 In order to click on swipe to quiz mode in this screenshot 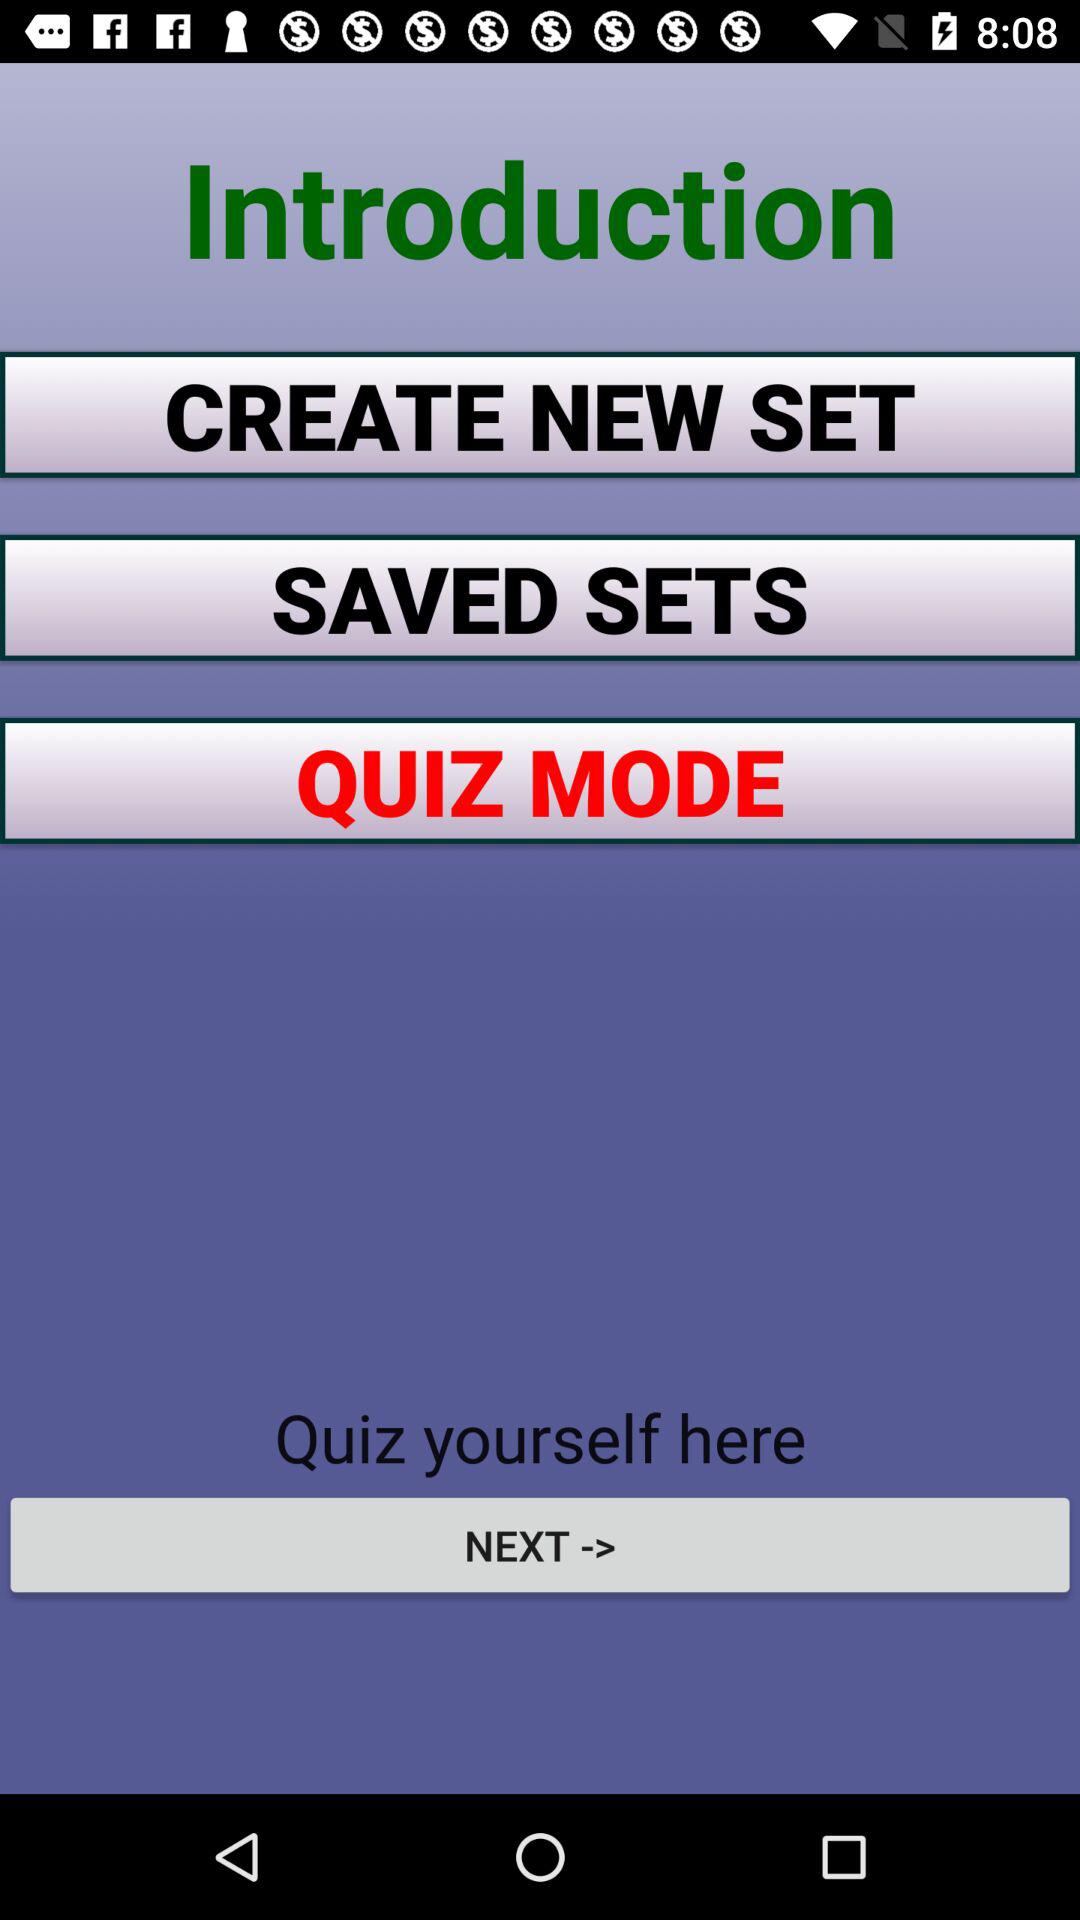, I will do `click(540, 780)`.